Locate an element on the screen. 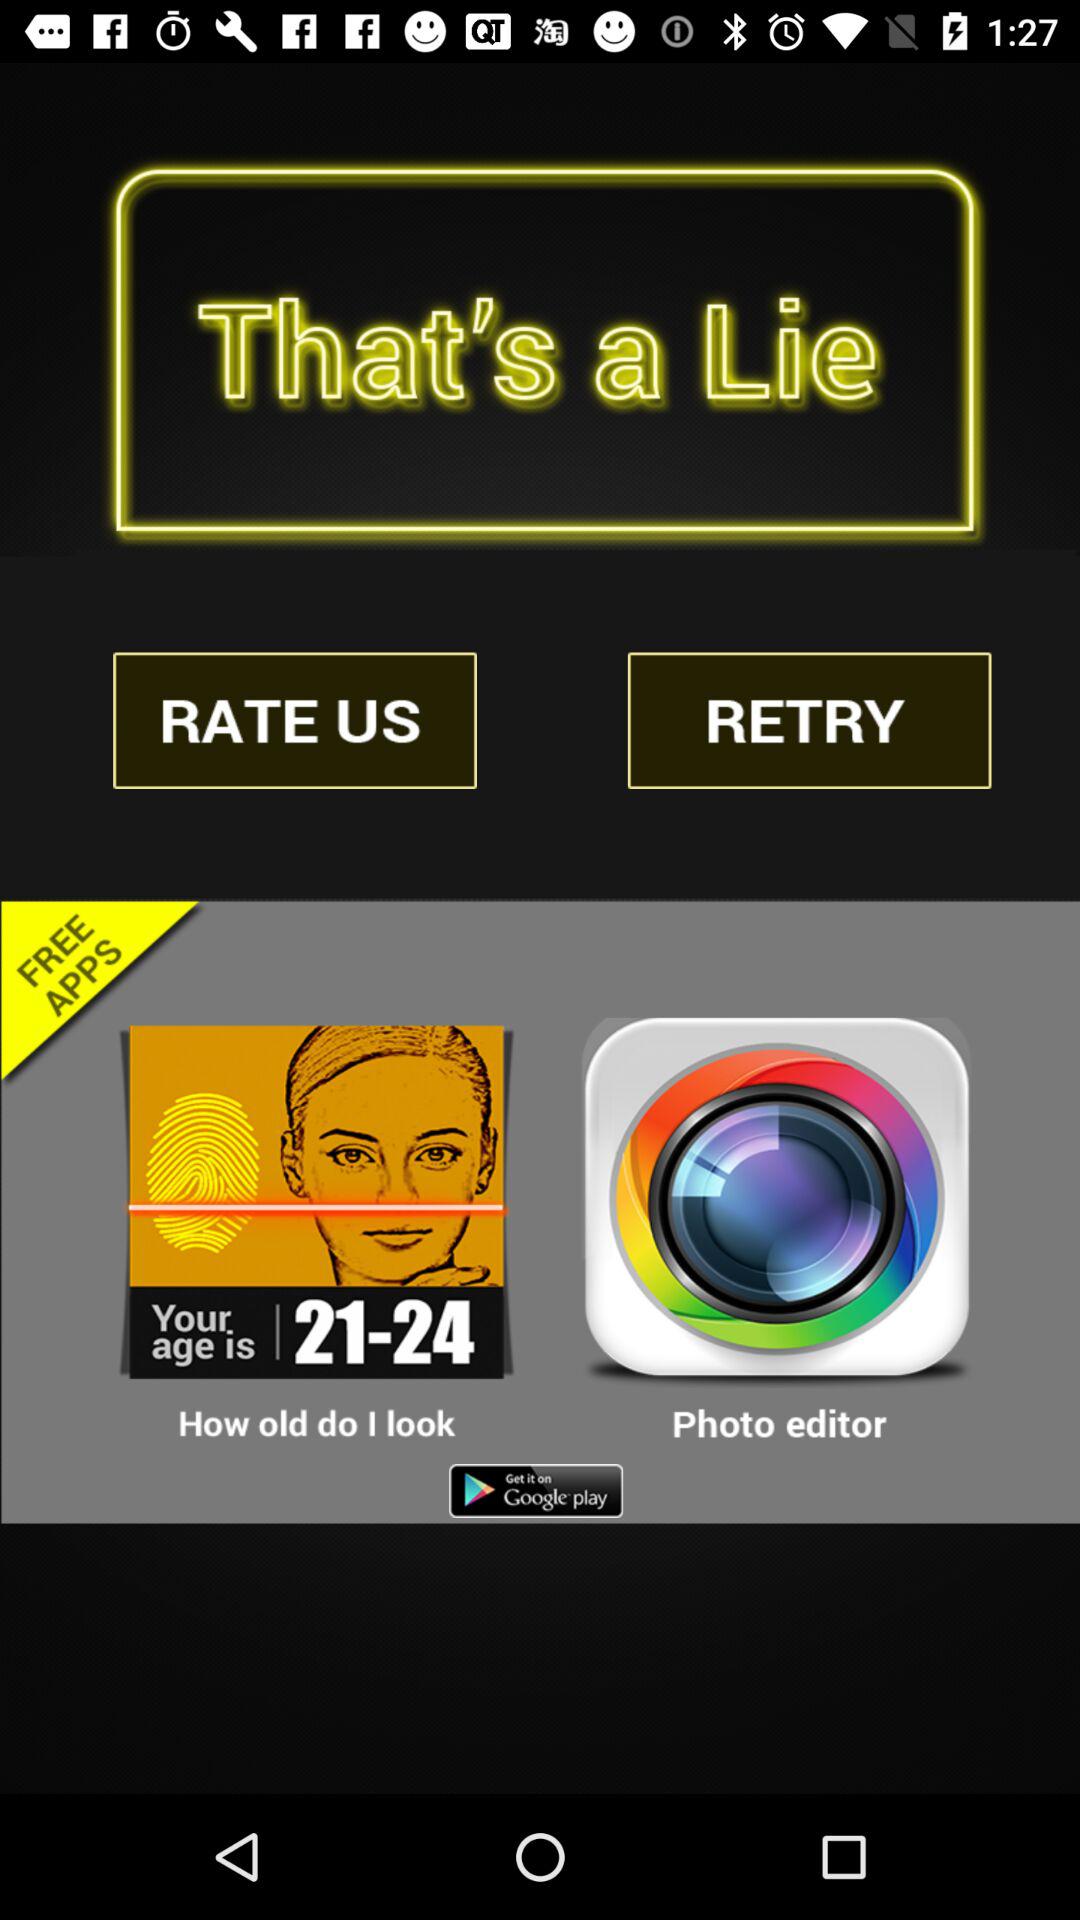 This screenshot has height=1920, width=1080. advertising is located at coordinates (317, 1231).